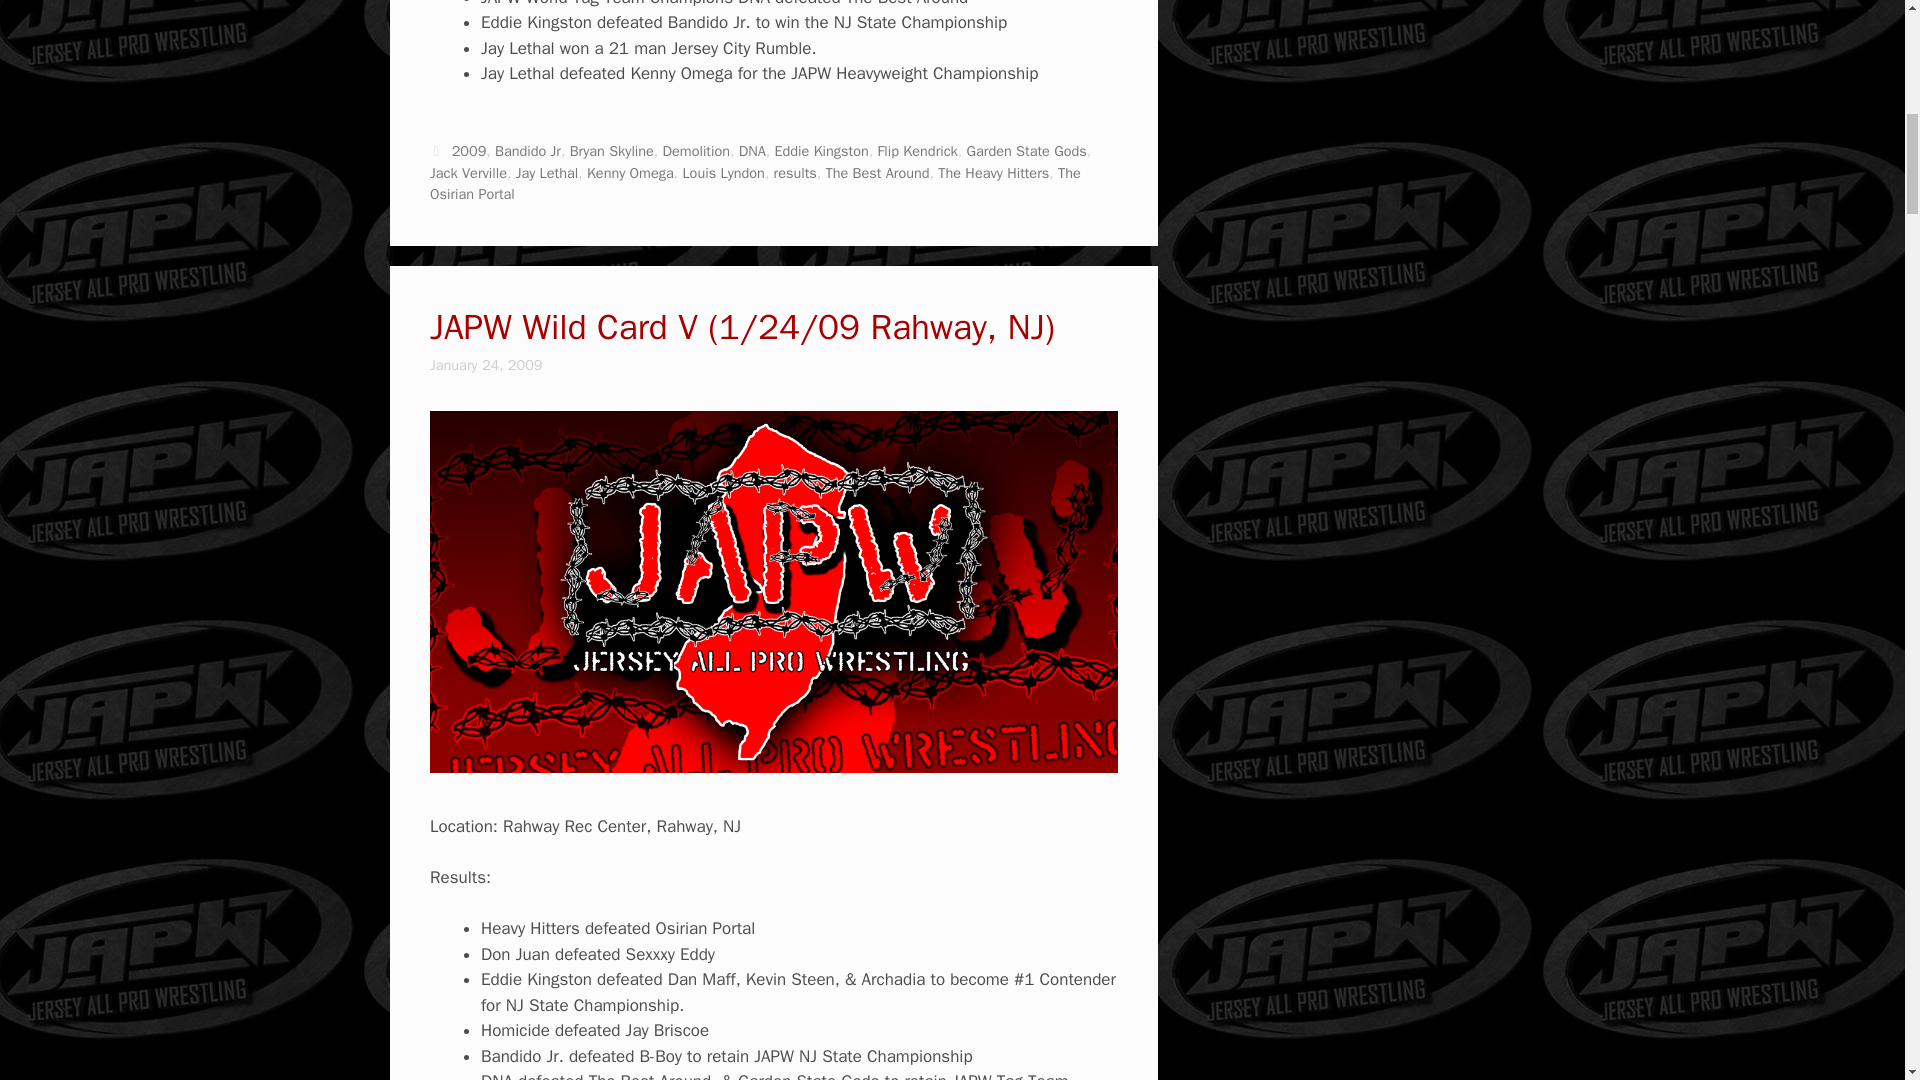 The width and height of the screenshot is (1920, 1080). Describe the element at coordinates (877, 173) in the screenshot. I see `The Best Around` at that location.